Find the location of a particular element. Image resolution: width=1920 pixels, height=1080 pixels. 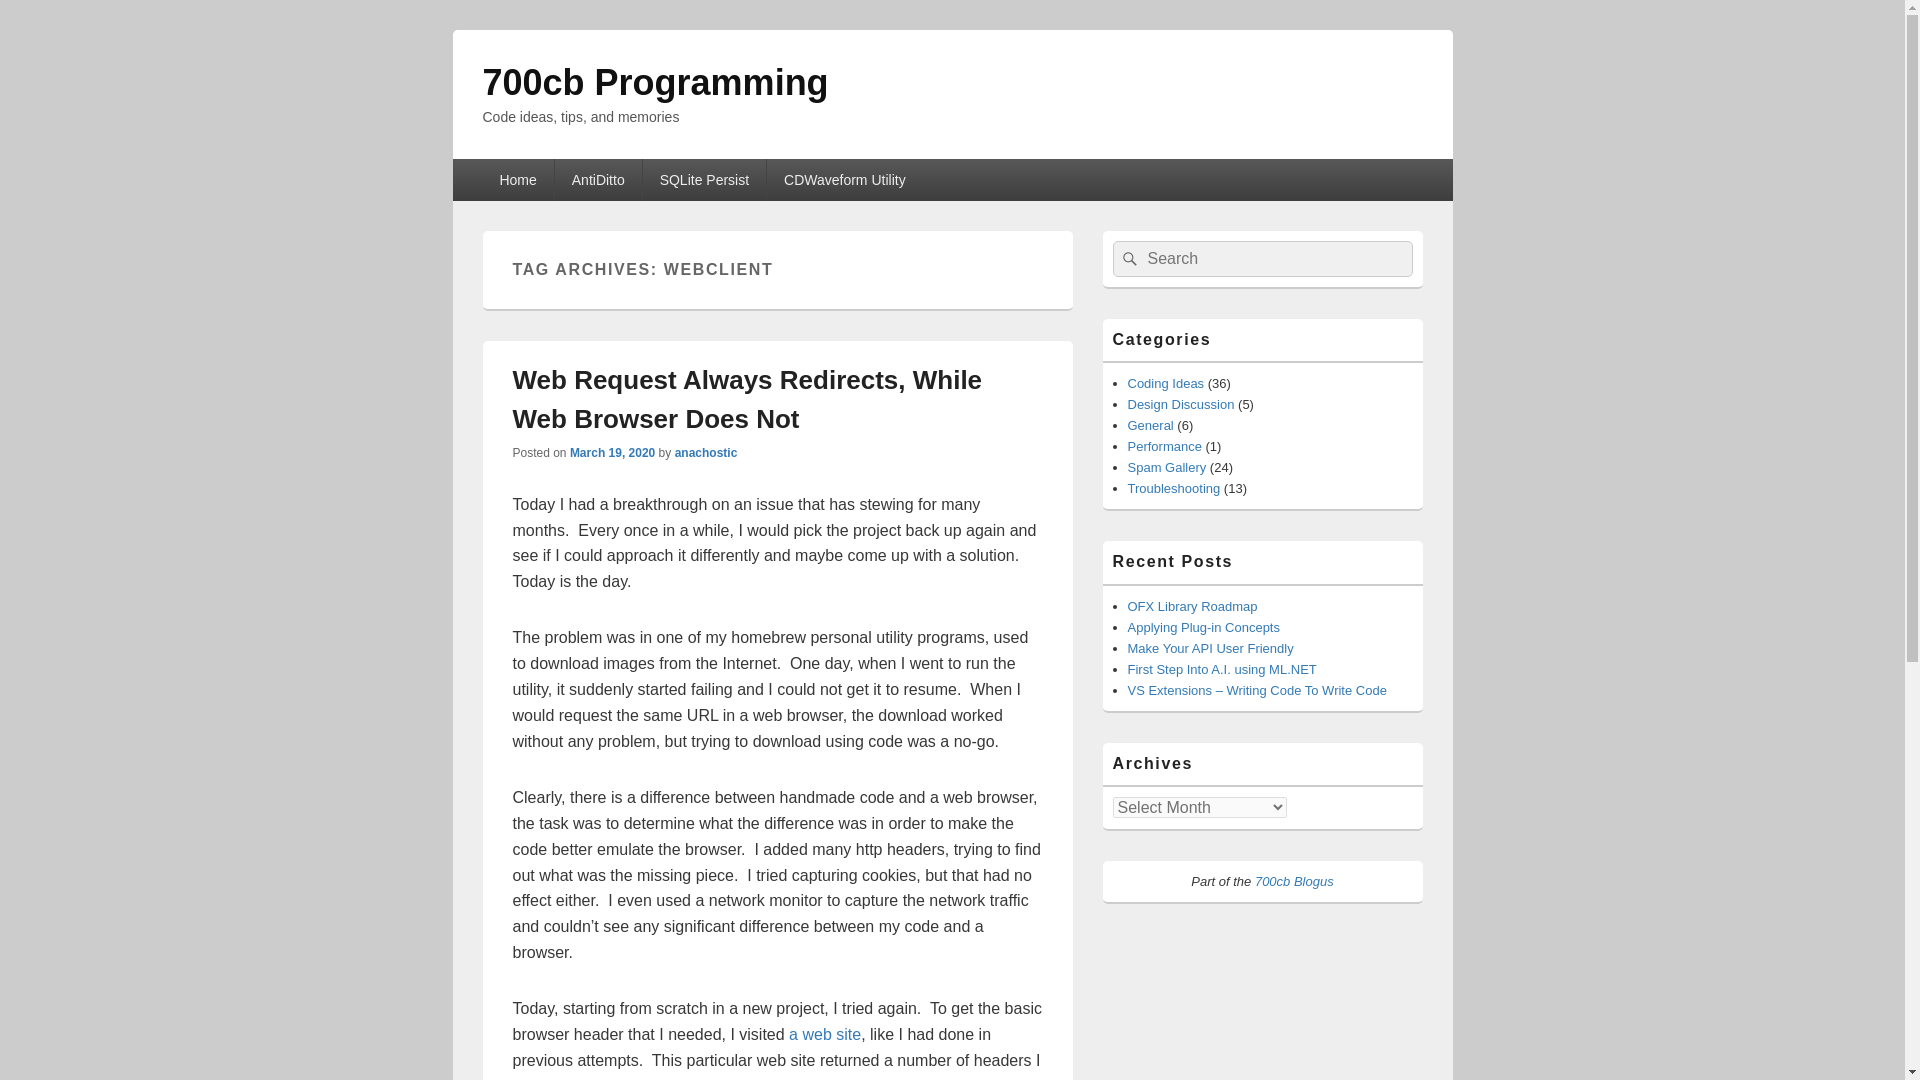

11:53 am is located at coordinates (612, 453).